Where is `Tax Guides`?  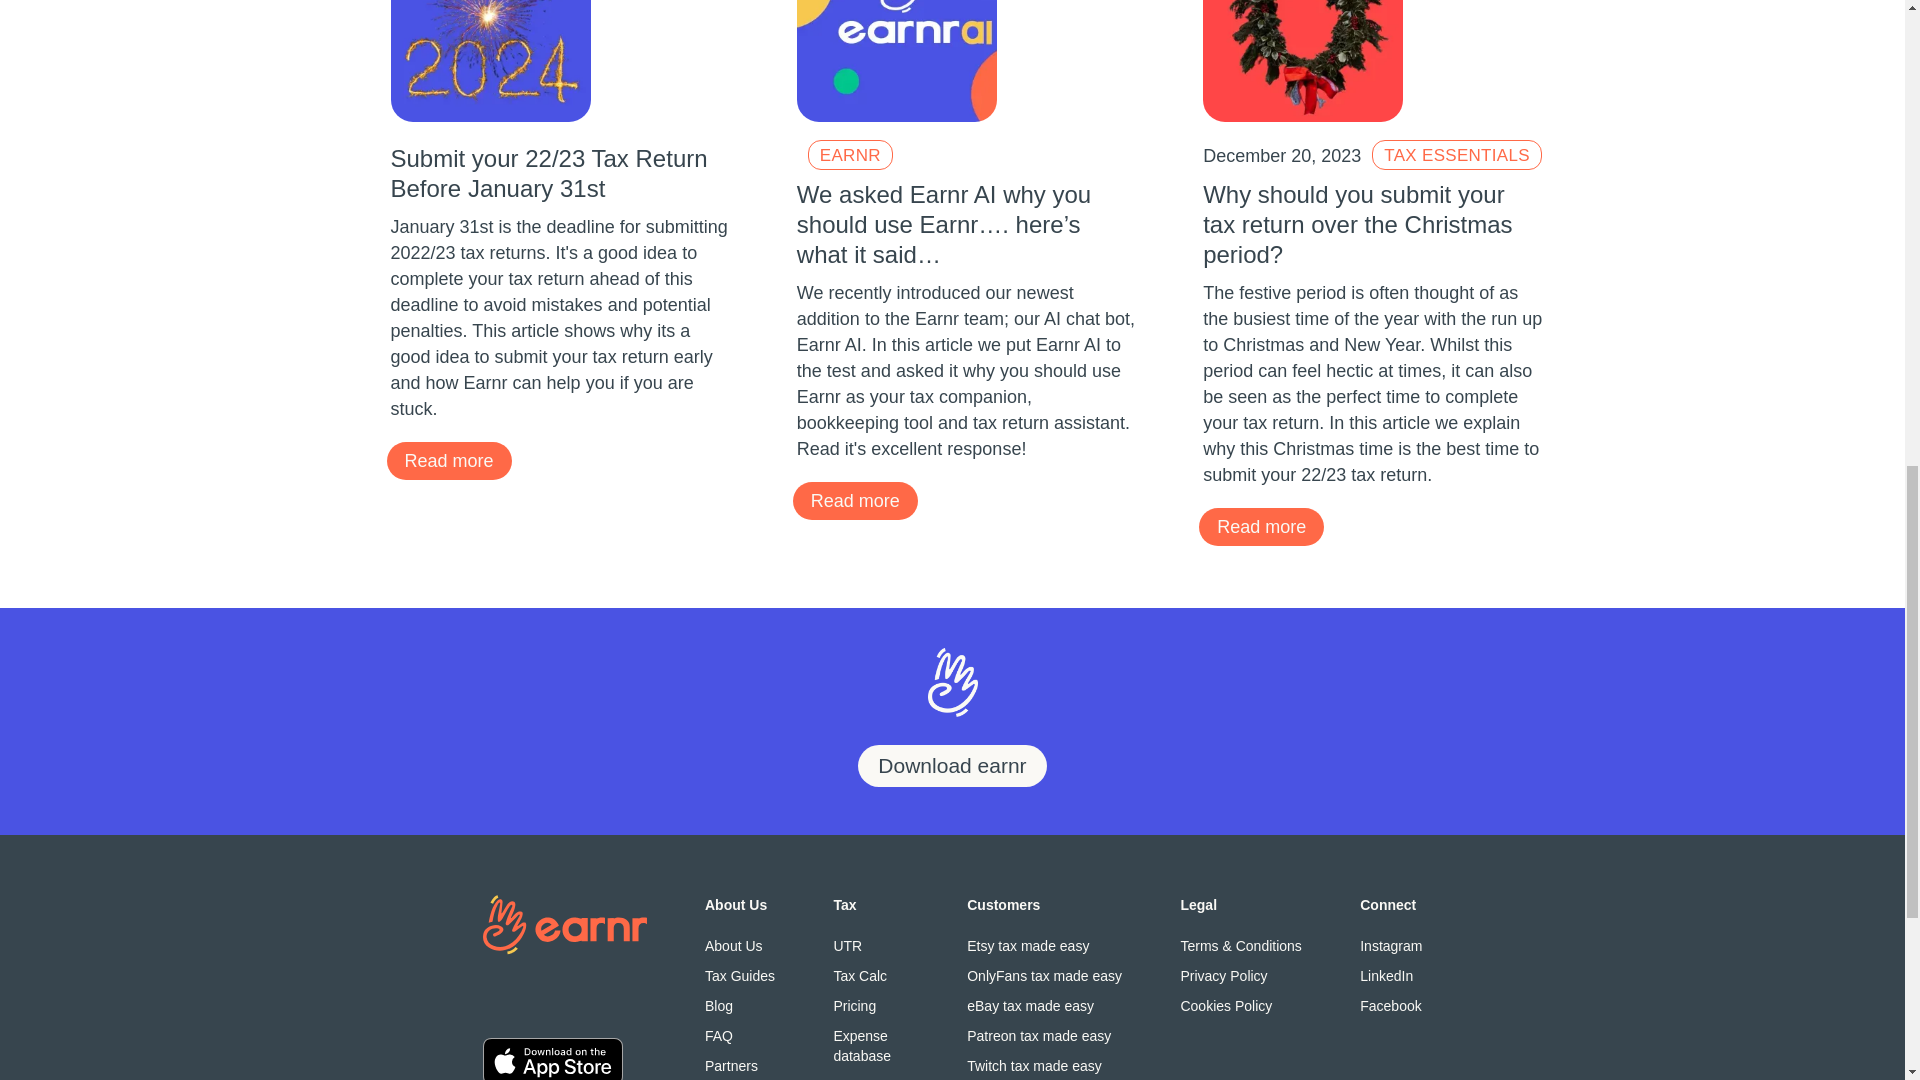 Tax Guides is located at coordinates (740, 976).